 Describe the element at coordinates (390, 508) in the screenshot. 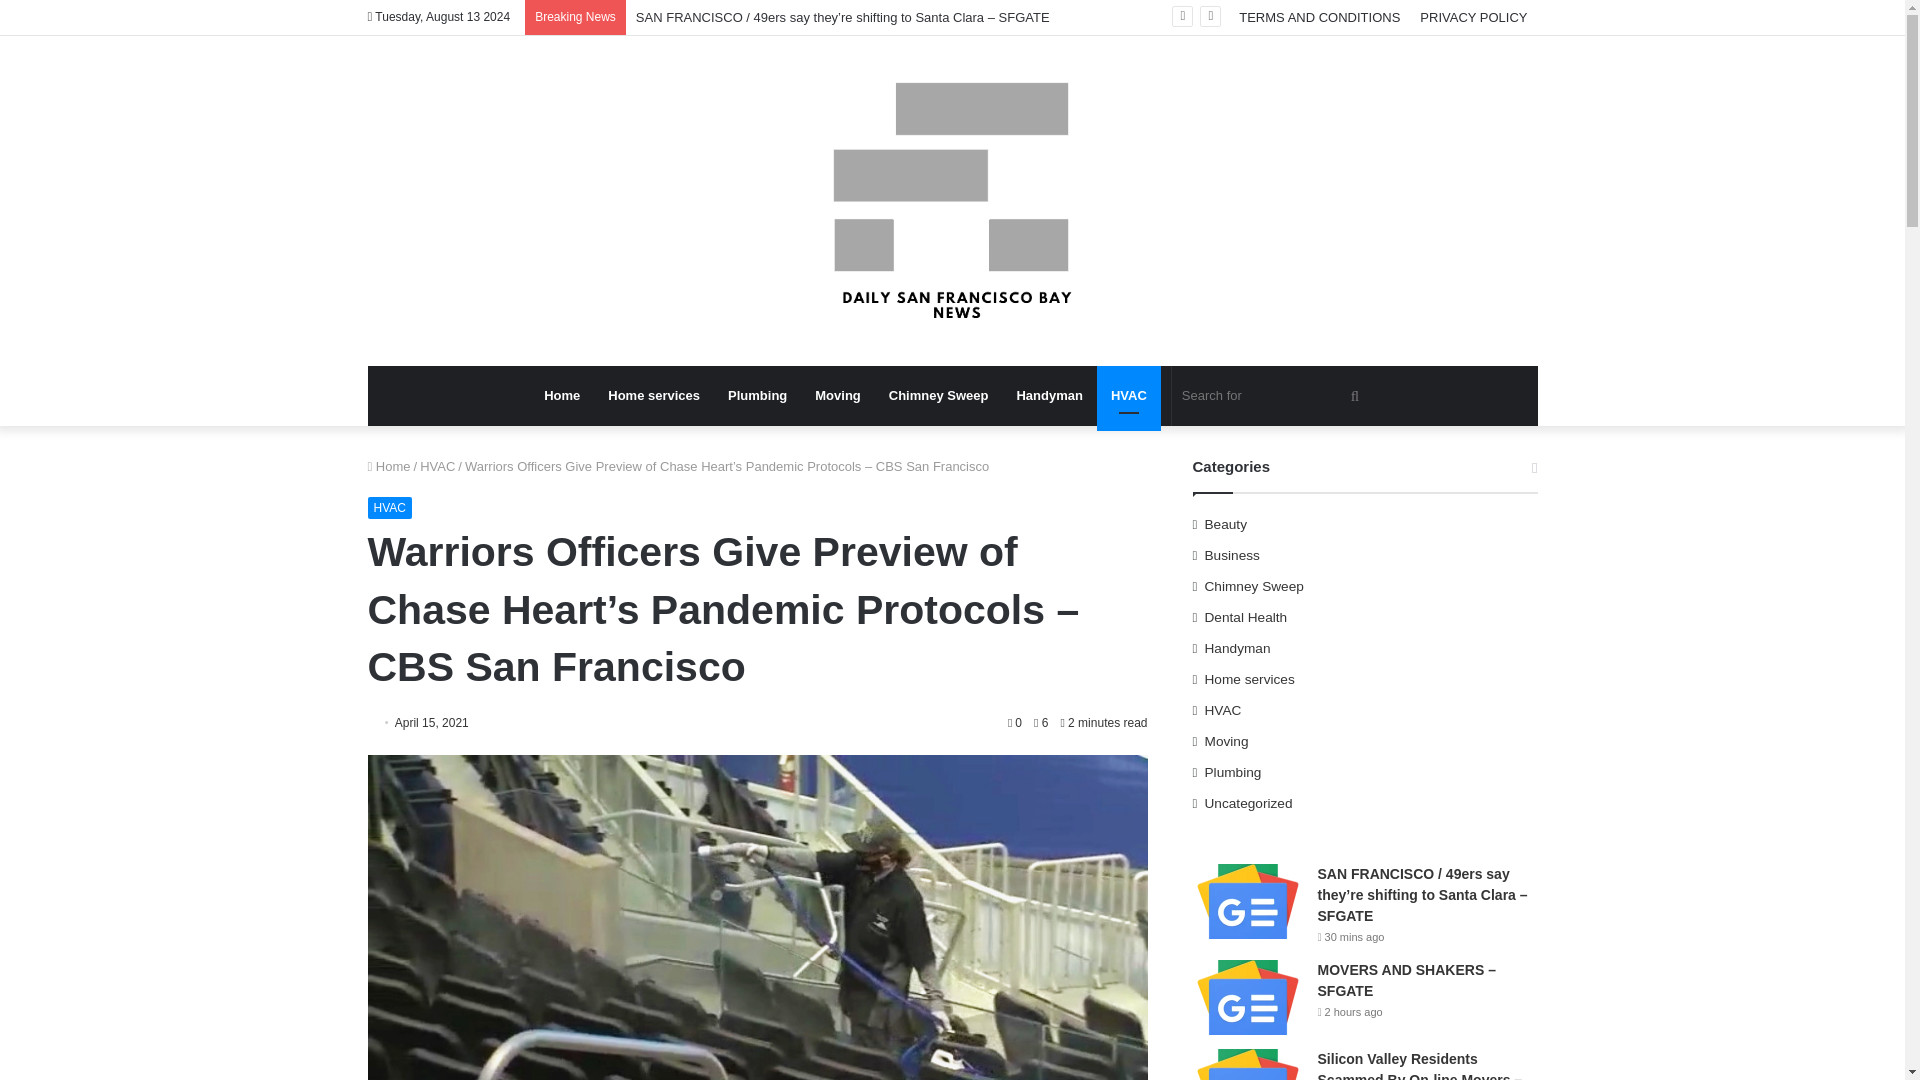

I see `HVAC` at that location.